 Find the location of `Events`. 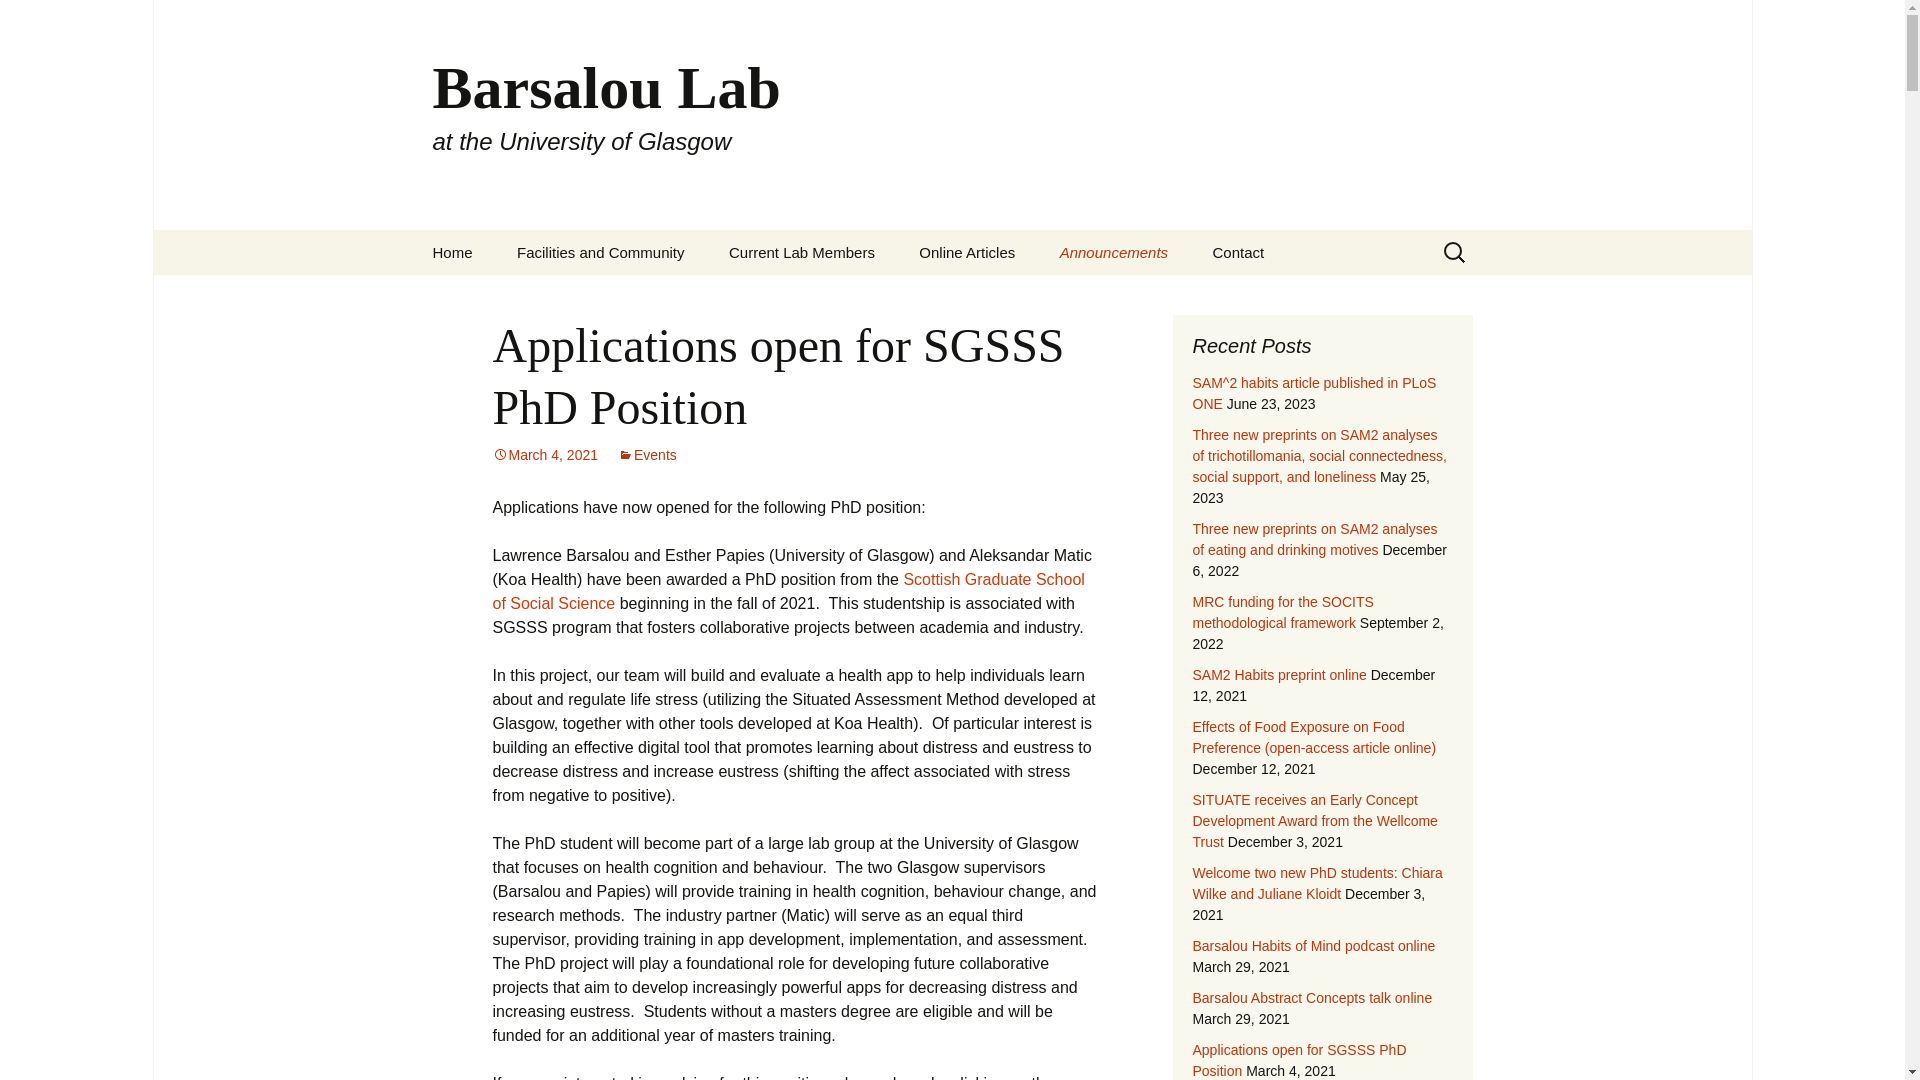

Events is located at coordinates (648, 455).